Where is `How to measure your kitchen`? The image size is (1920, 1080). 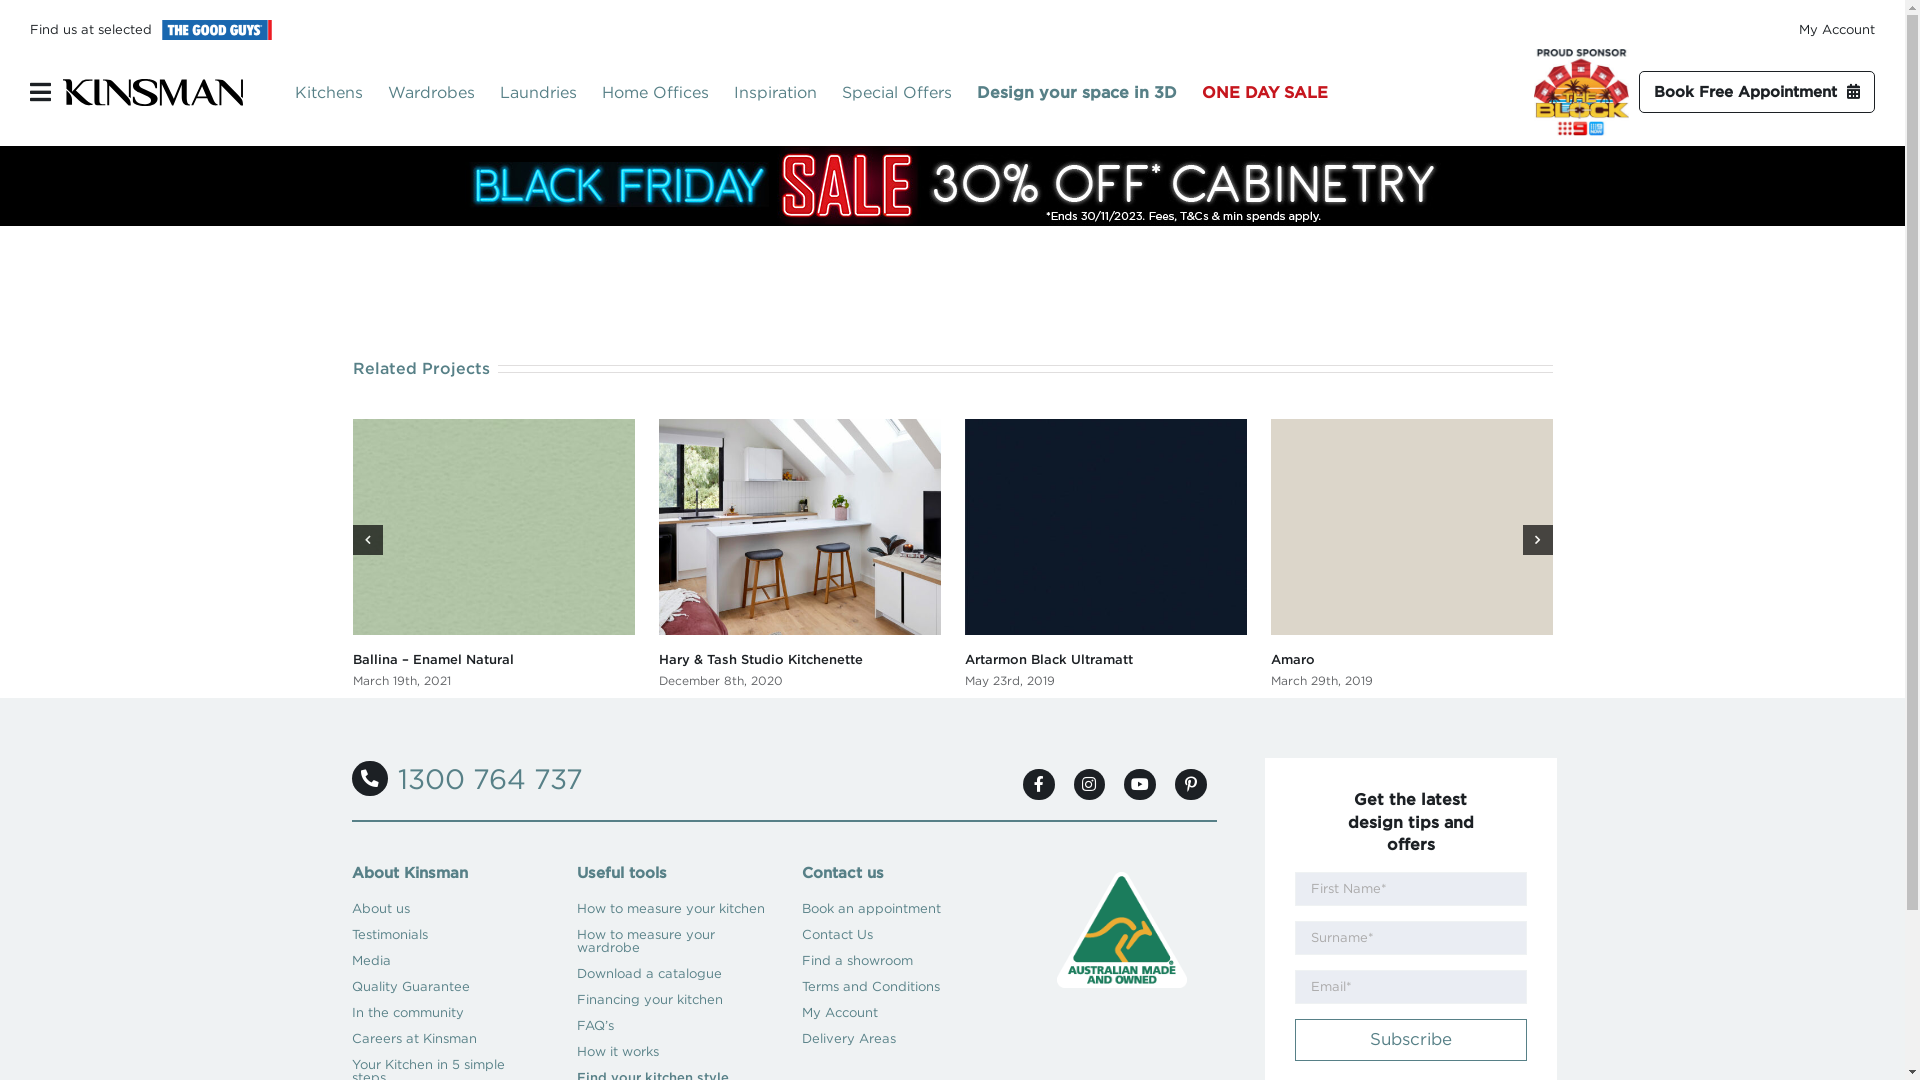
How to measure your kitchen is located at coordinates (672, 909).